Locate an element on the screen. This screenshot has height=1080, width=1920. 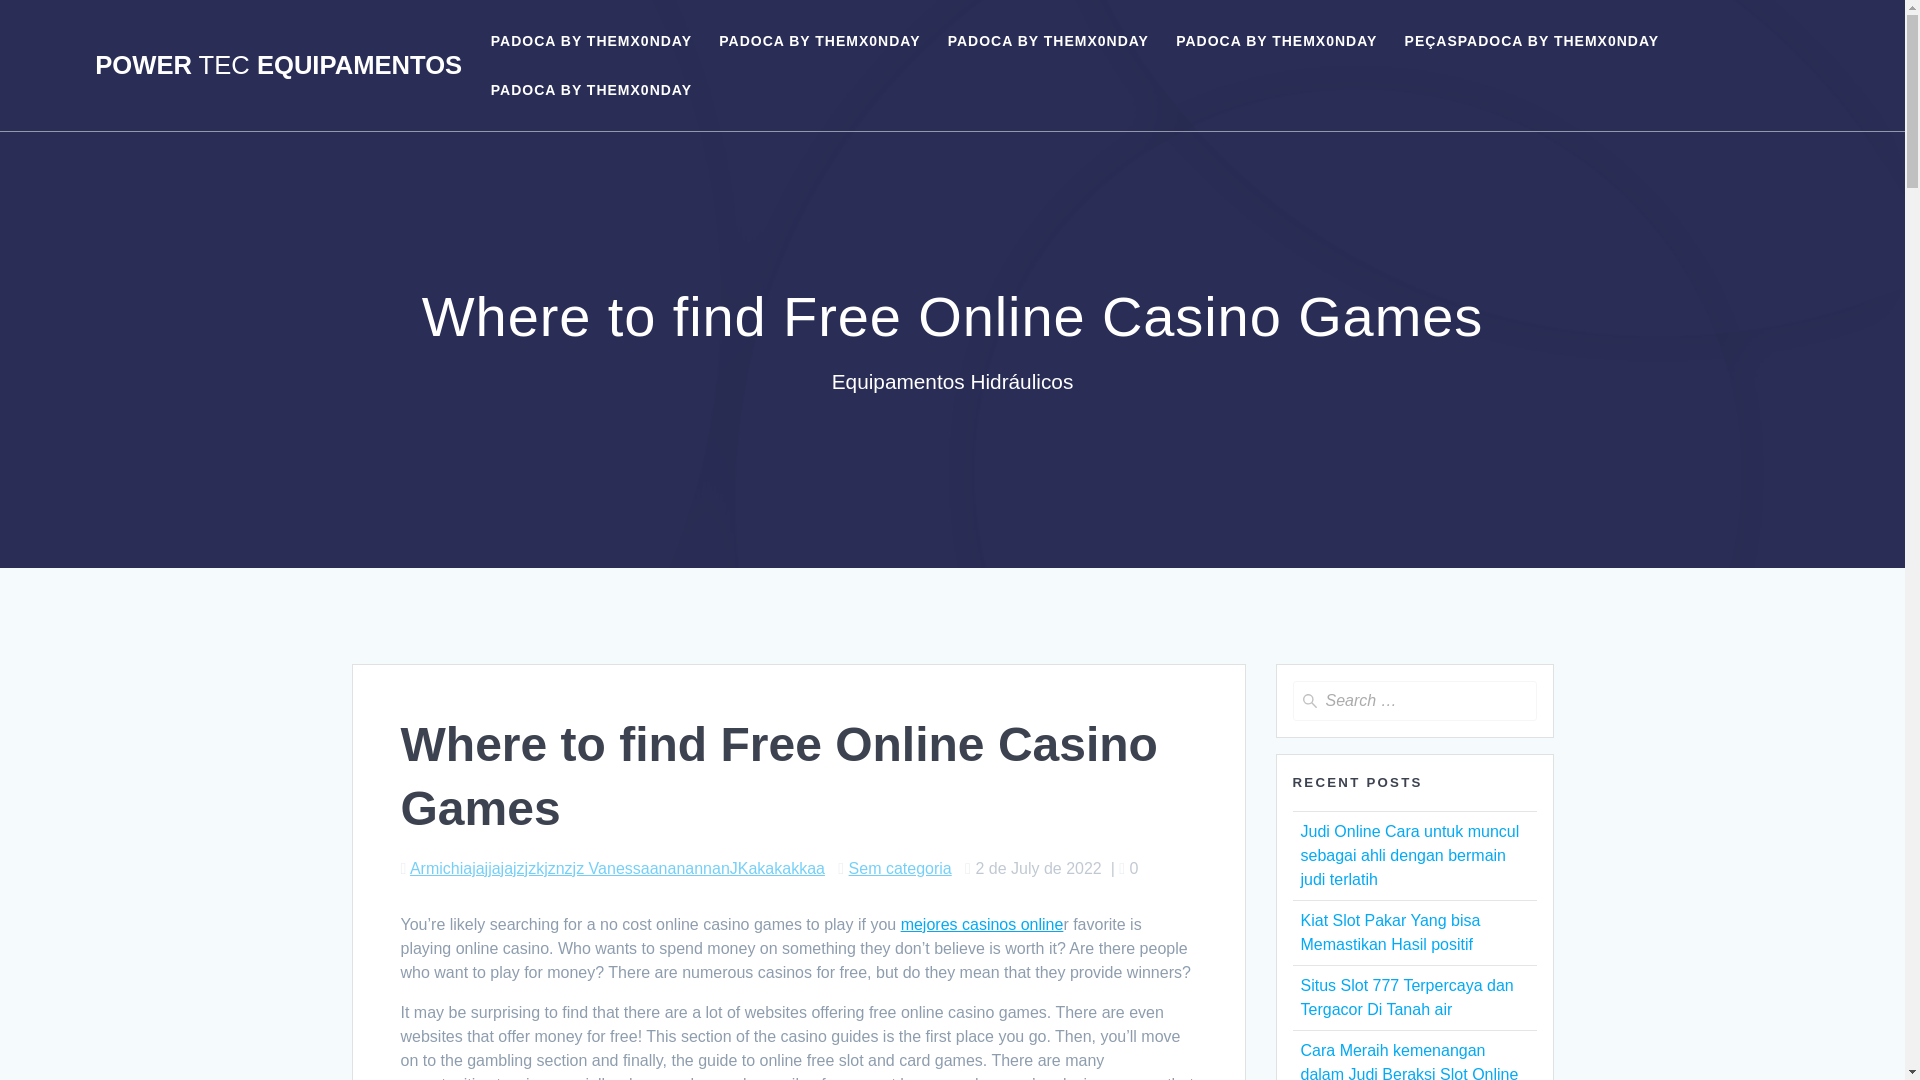
Situs Slot 777 Terpercaya dan Tergacor Di Tanah air is located at coordinates (1406, 998).